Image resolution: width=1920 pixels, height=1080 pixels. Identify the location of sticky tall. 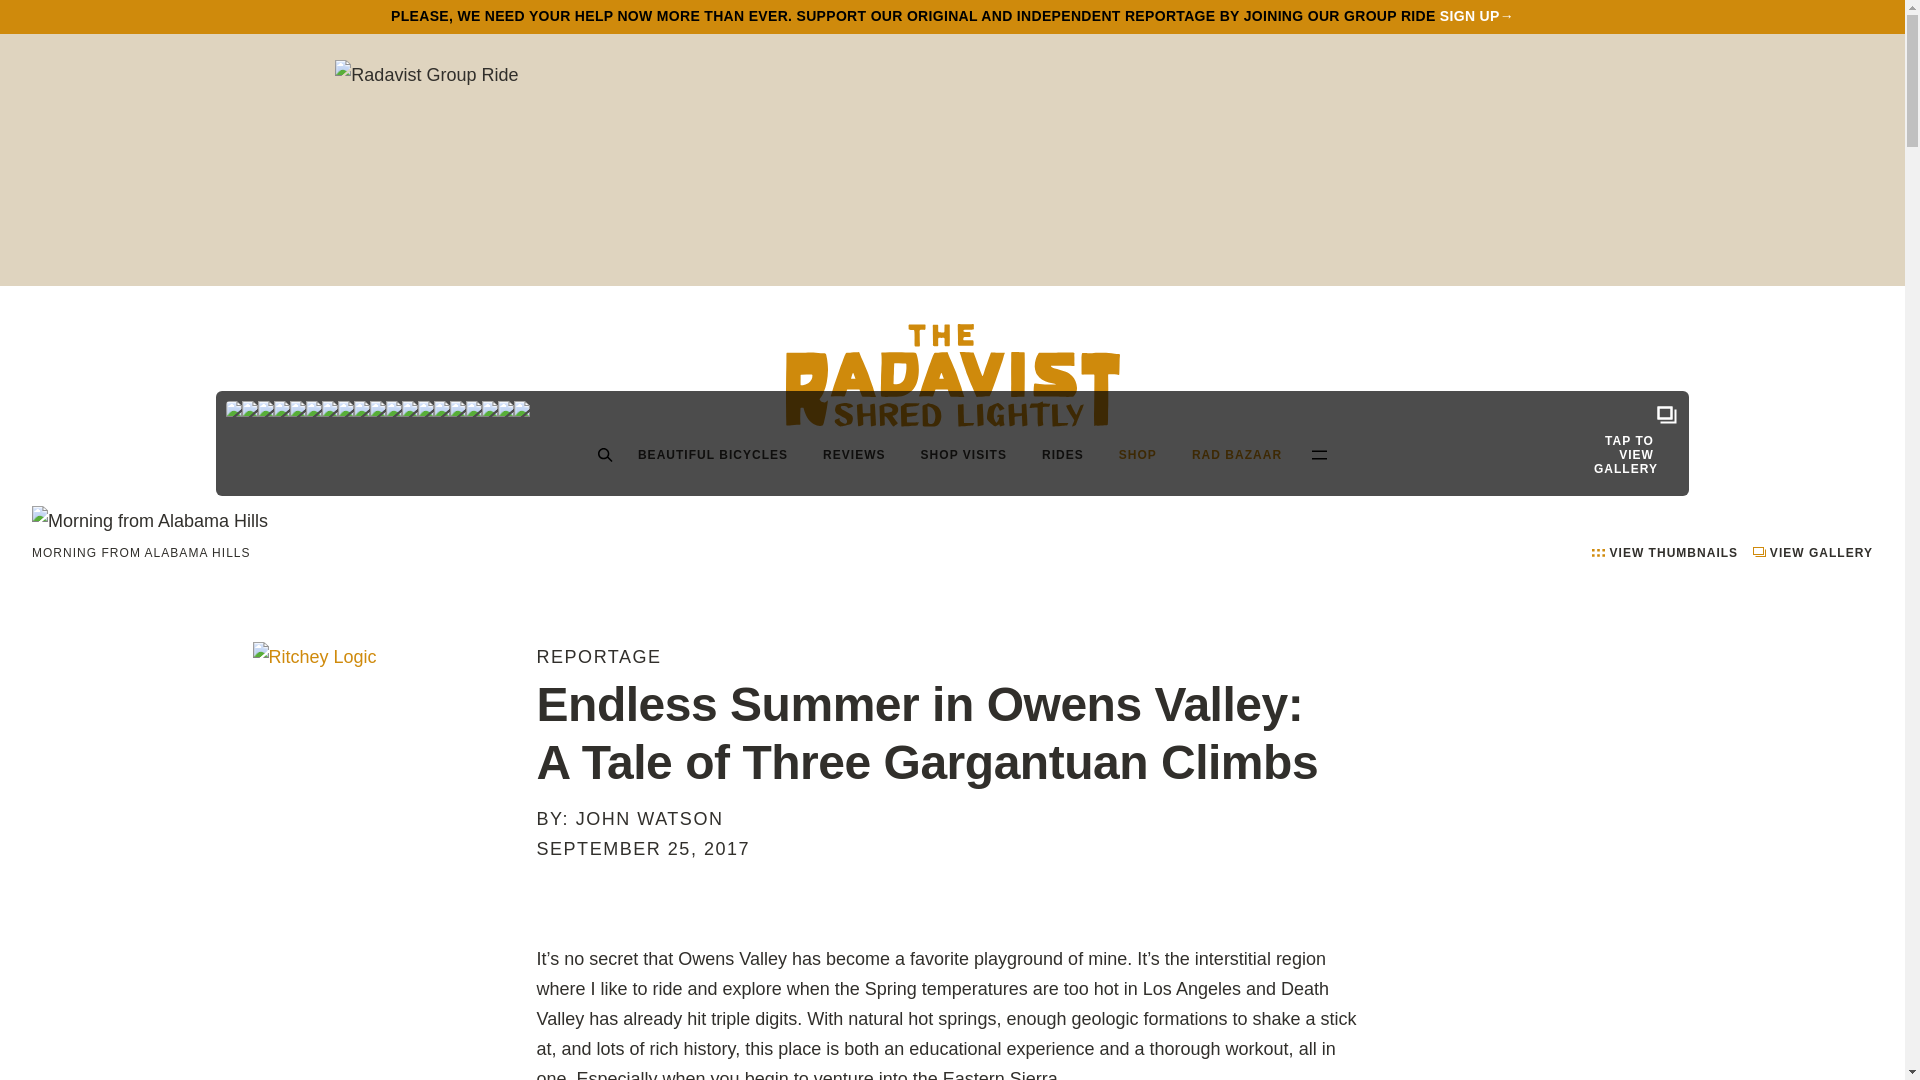
(384, 750).